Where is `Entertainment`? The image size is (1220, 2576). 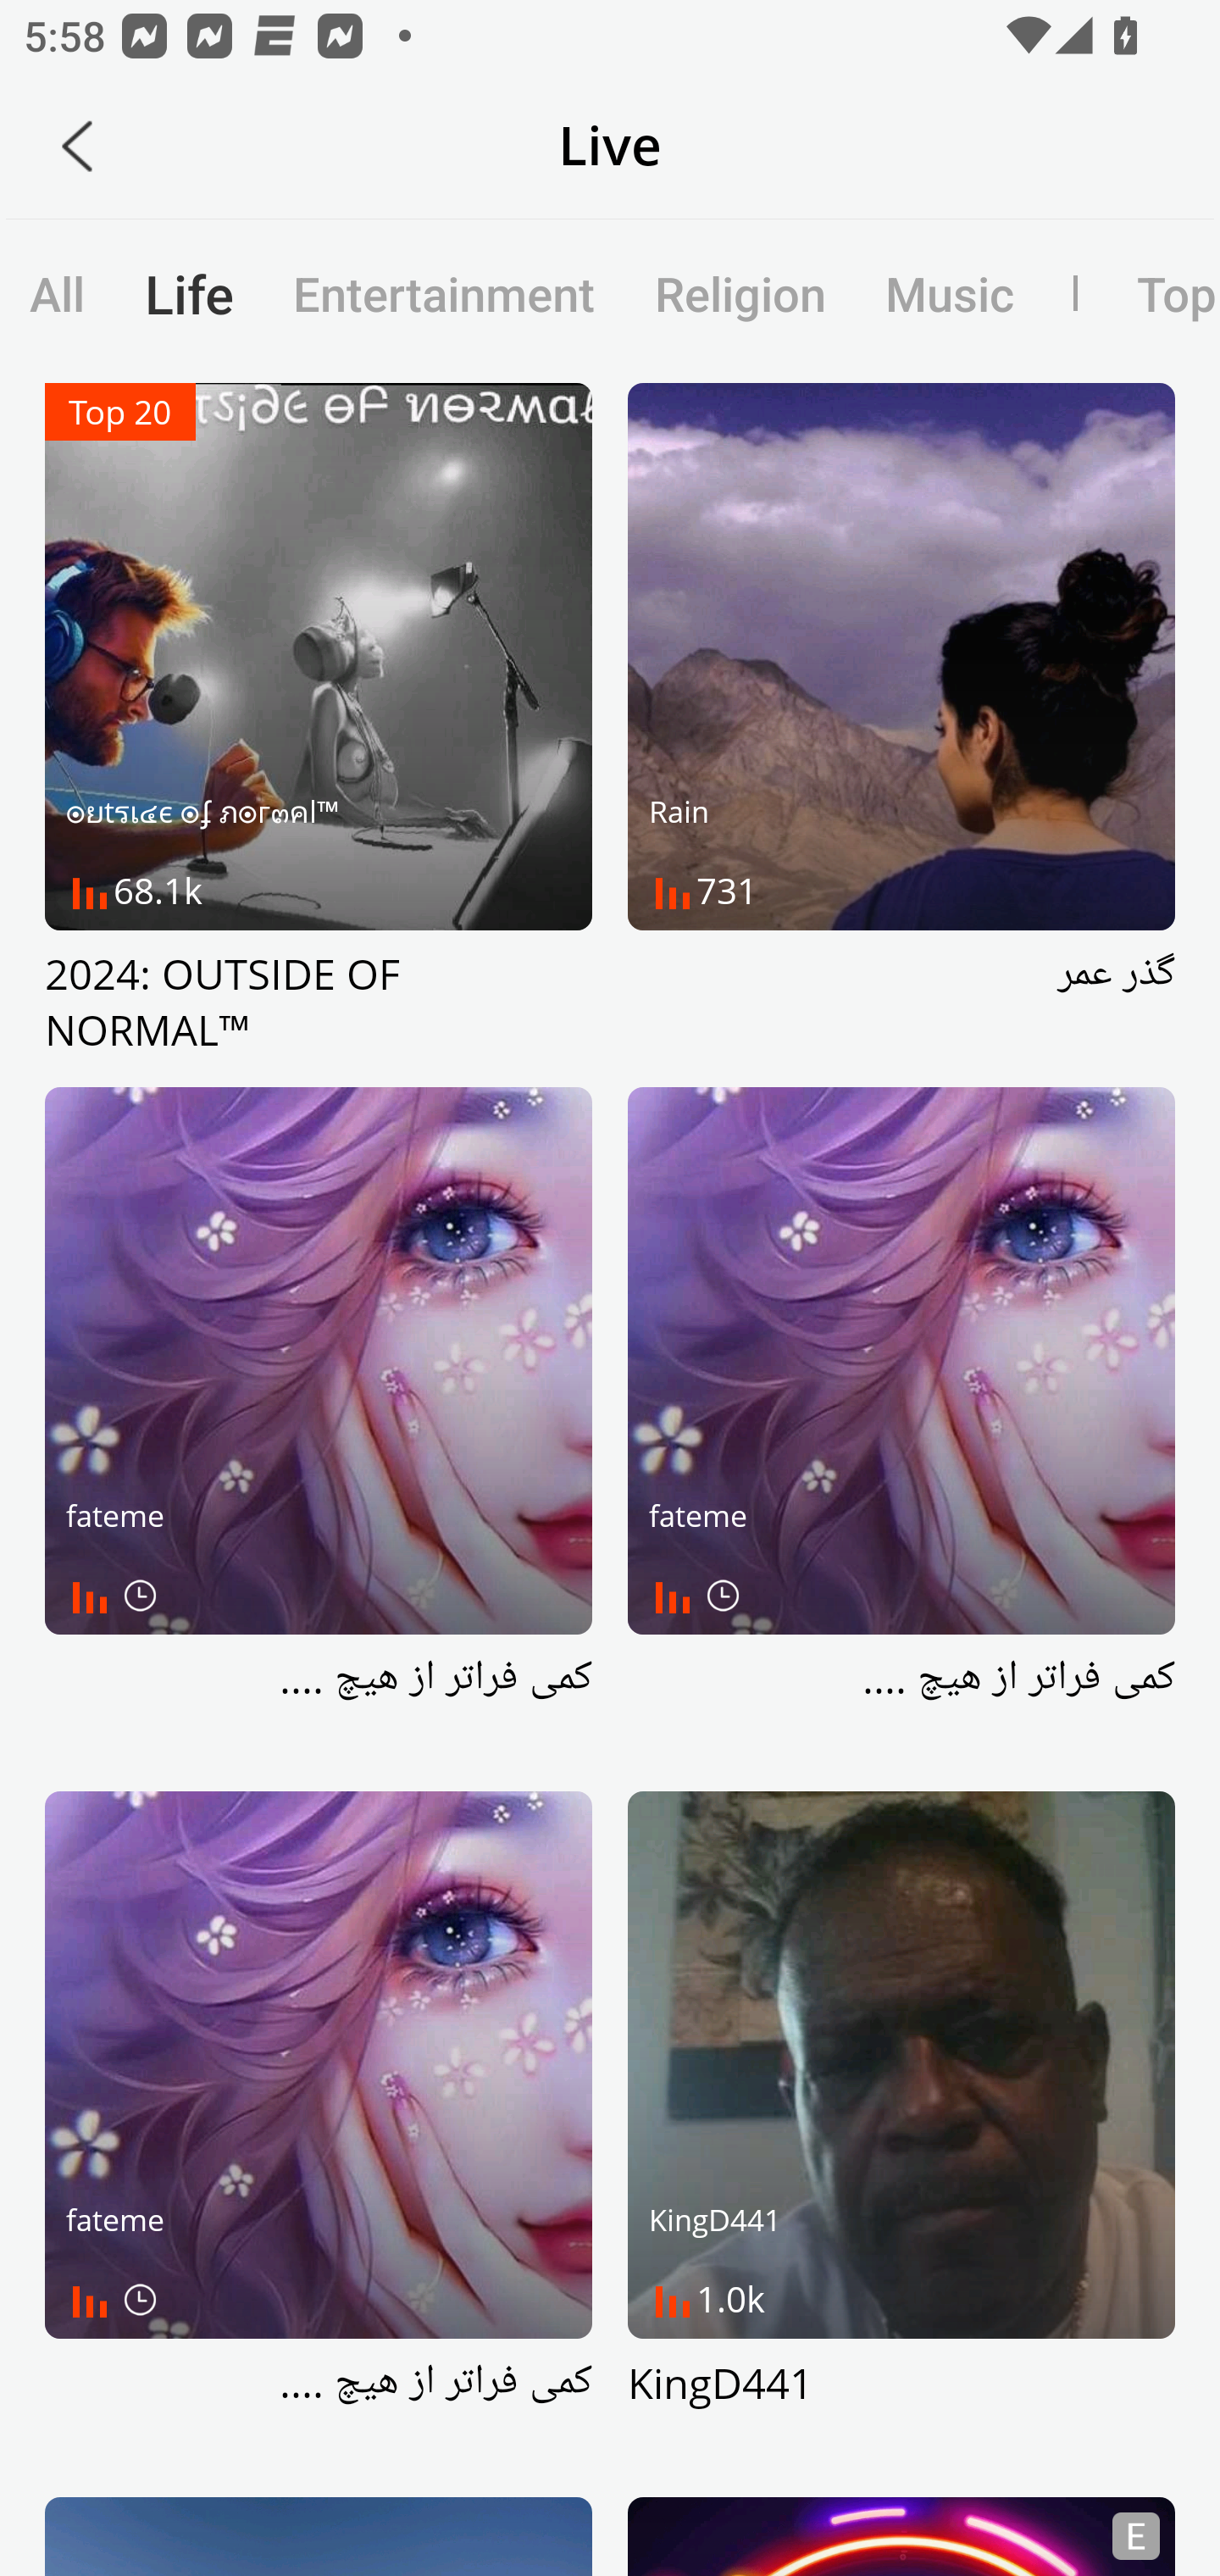 Entertainment is located at coordinates (444, 293).